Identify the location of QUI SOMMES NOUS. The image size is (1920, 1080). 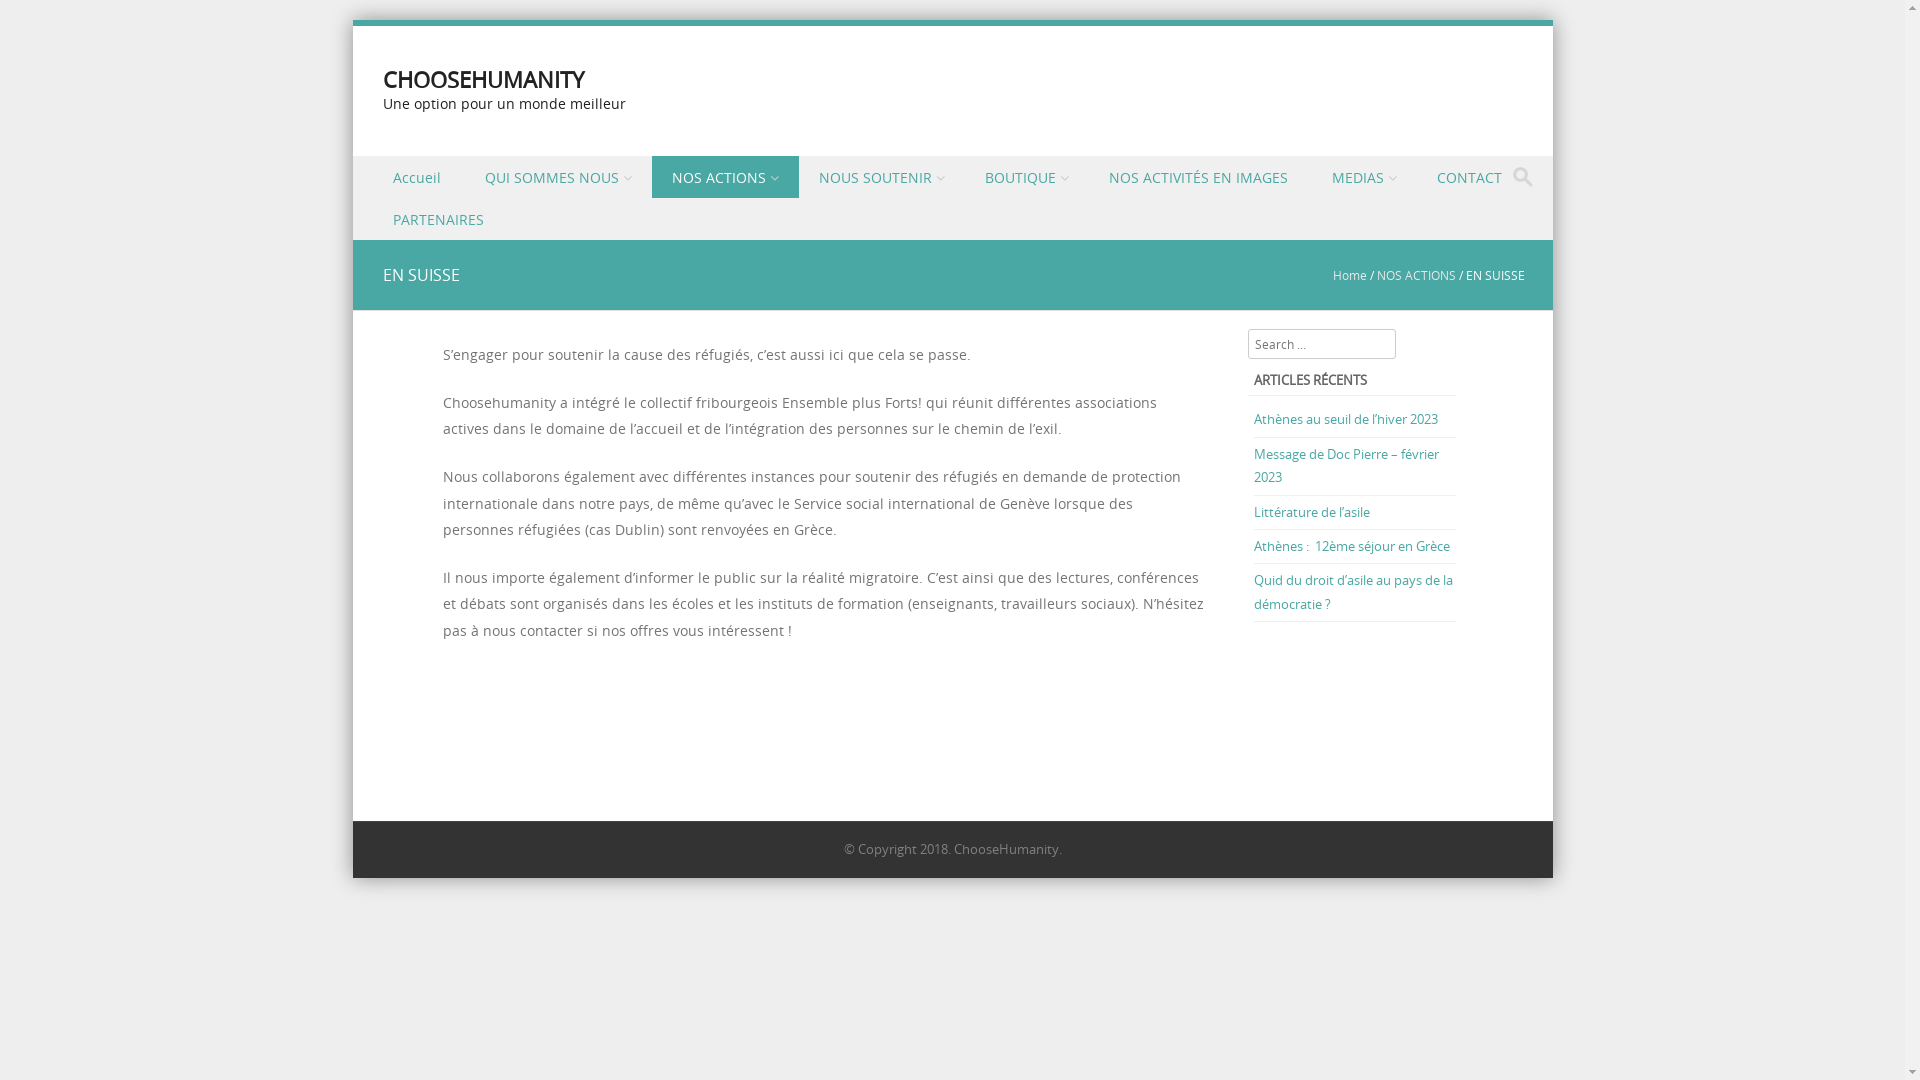
(558, 176).